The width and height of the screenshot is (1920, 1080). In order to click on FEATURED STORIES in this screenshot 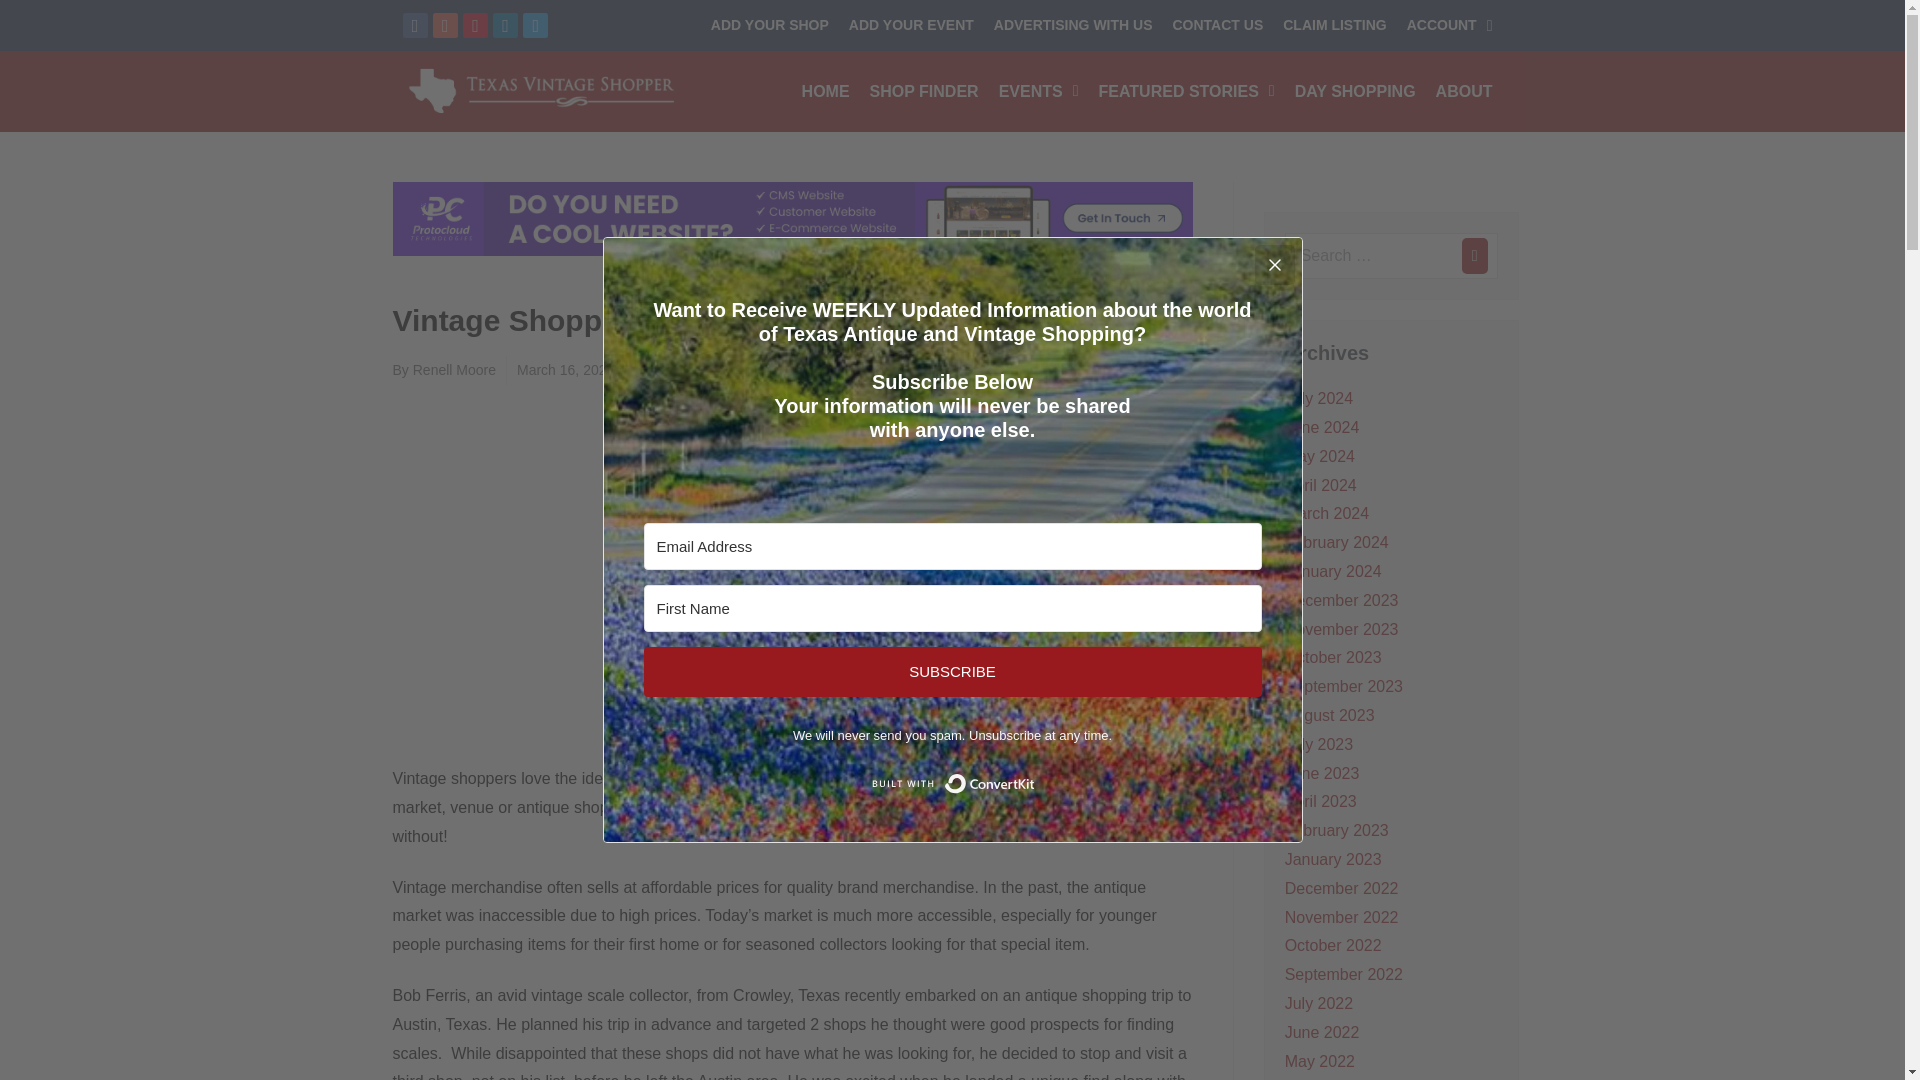, I will do `click(1186, 90)`.